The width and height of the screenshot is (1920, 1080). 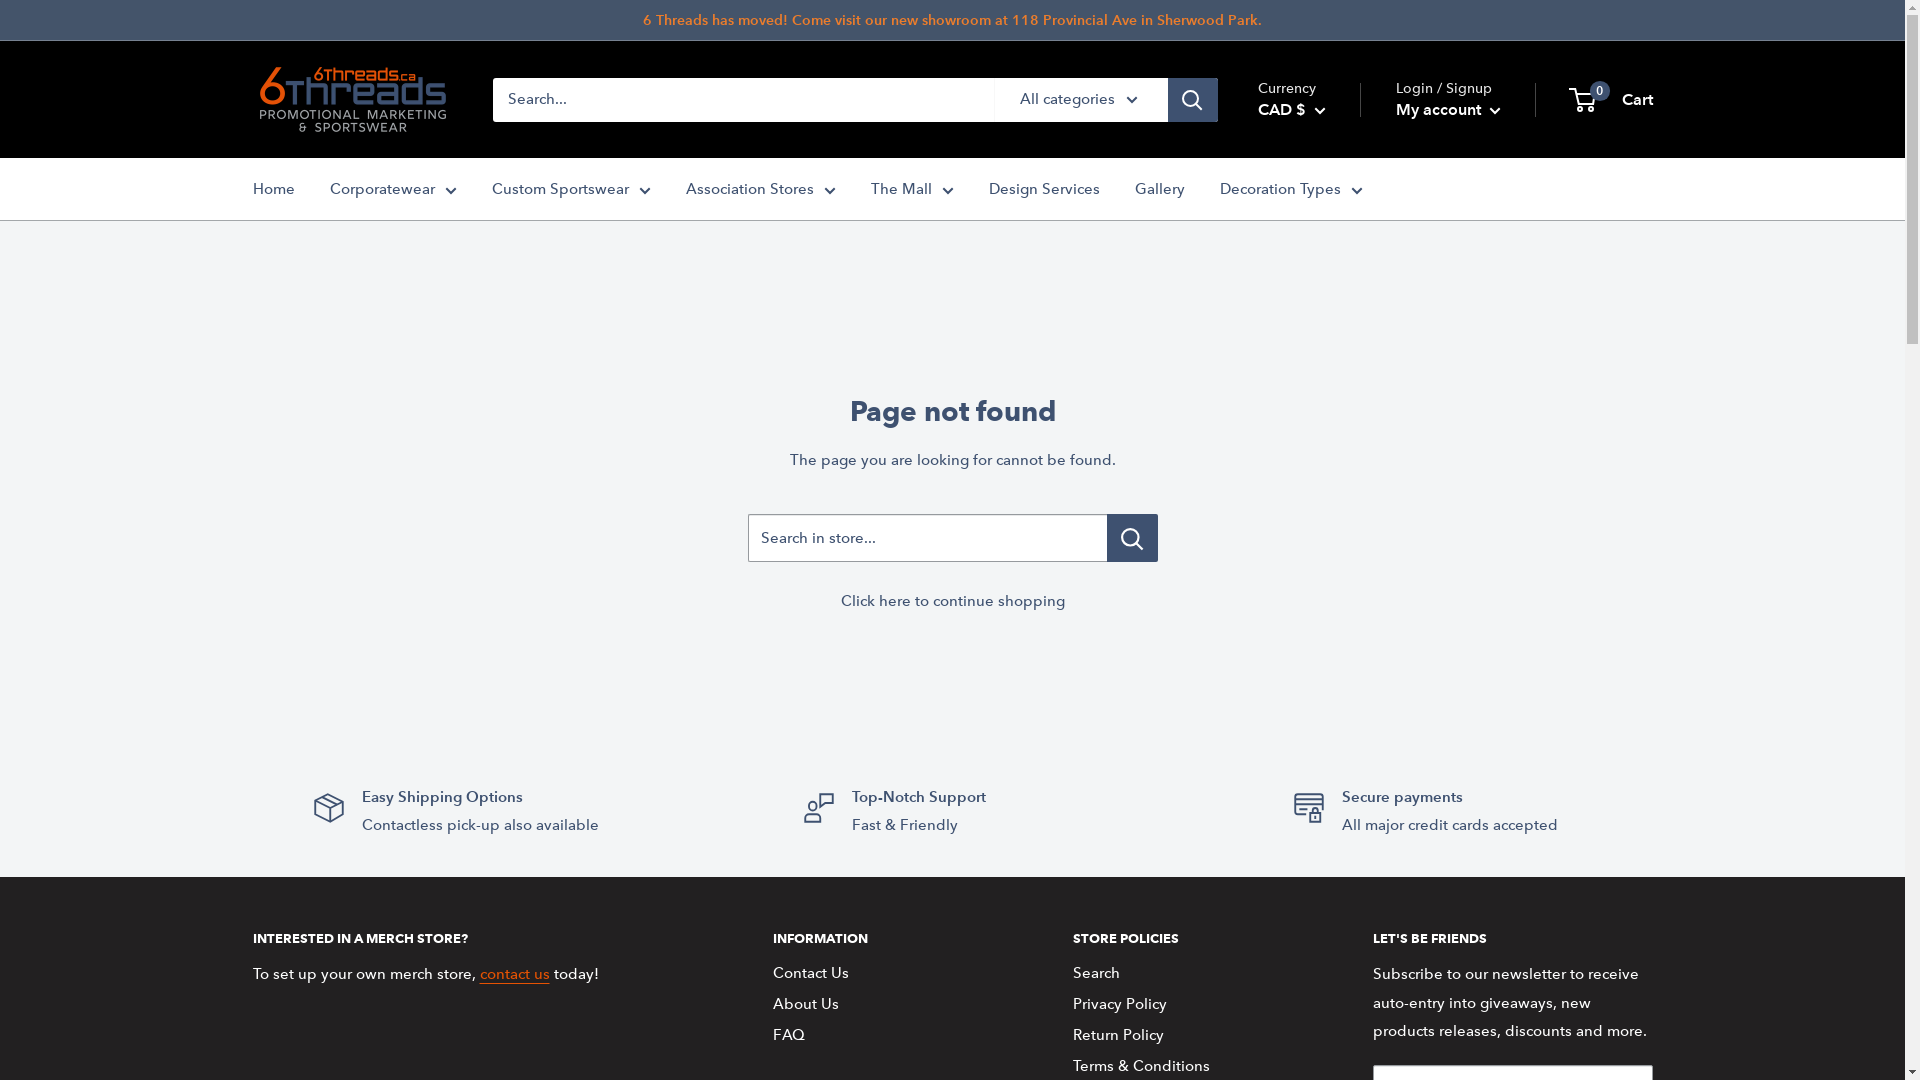 What do you see at coordinates (952, 601) in the screenshot?
I see `Click here to continue shopping` at bounding box center [952, 601].